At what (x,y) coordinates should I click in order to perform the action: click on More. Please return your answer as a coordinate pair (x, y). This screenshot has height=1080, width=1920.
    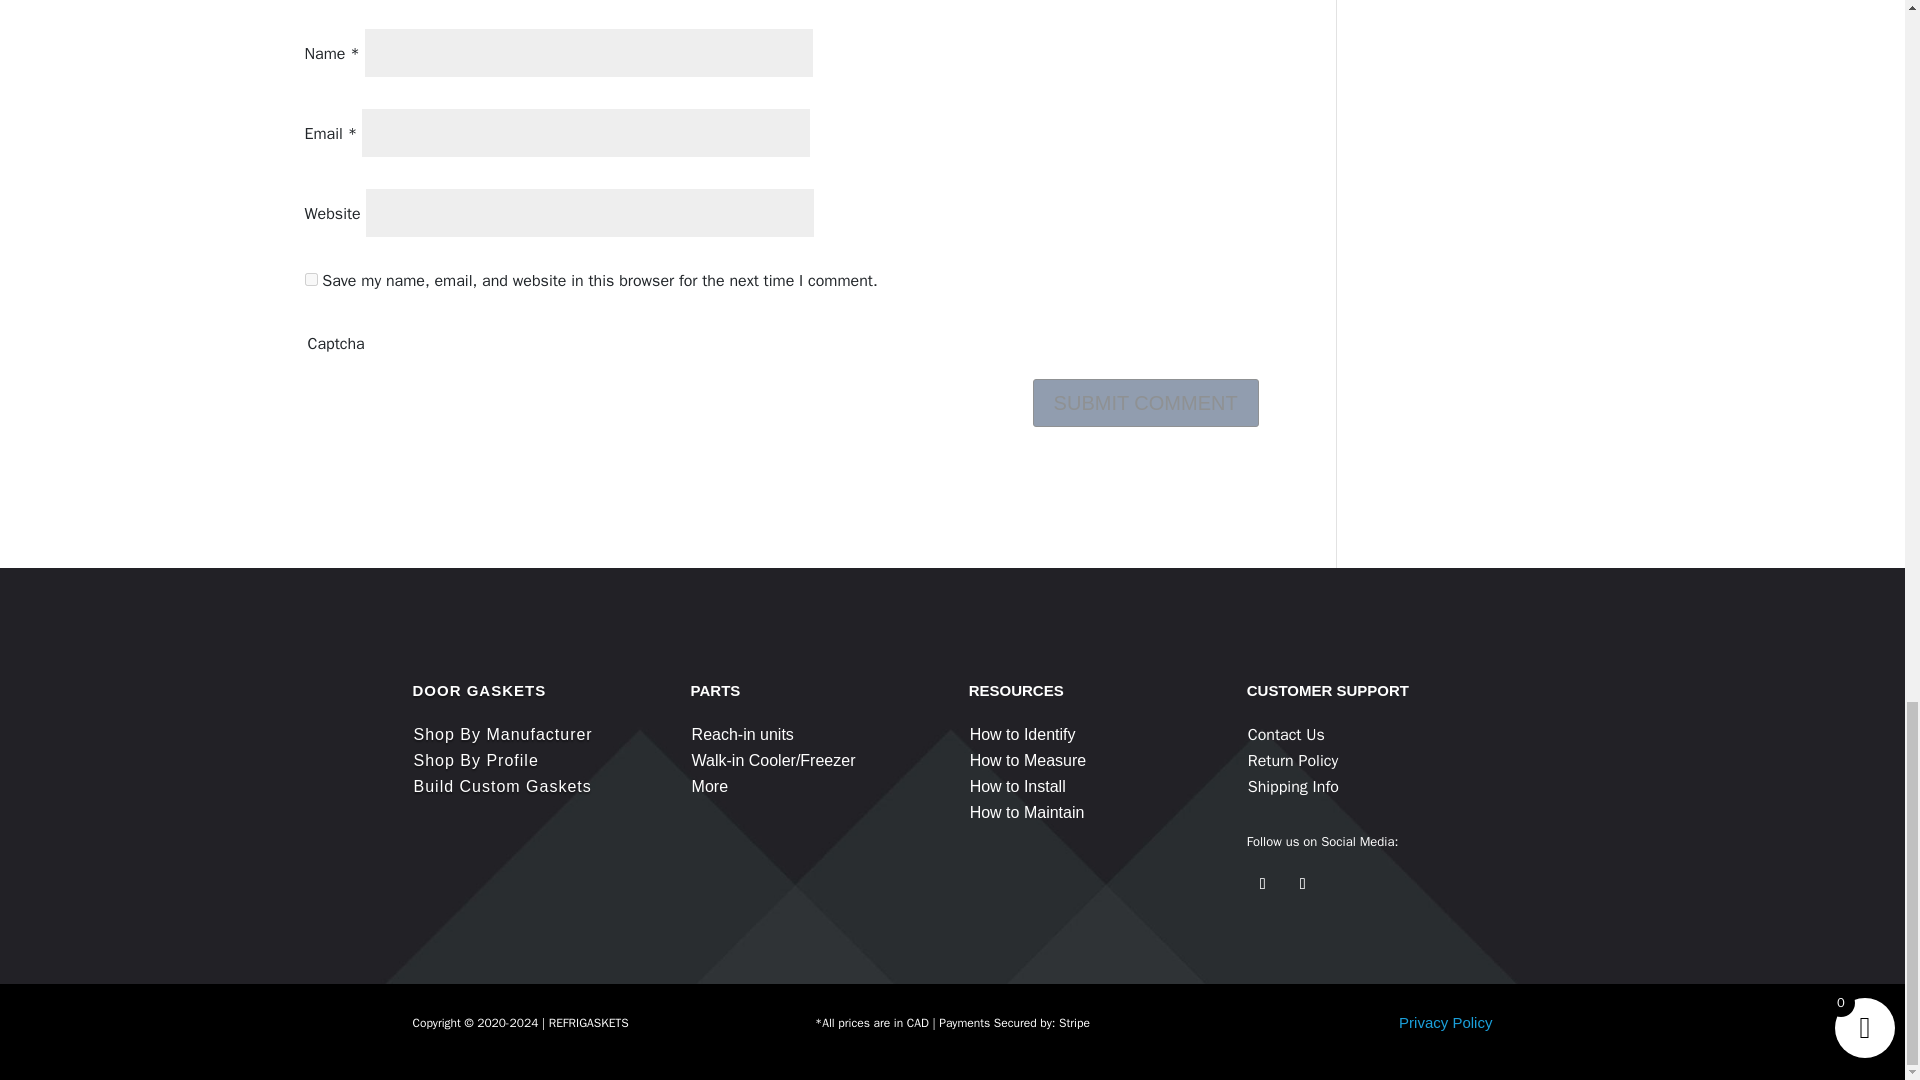
    Looking at the image, I should click on (709, 786).